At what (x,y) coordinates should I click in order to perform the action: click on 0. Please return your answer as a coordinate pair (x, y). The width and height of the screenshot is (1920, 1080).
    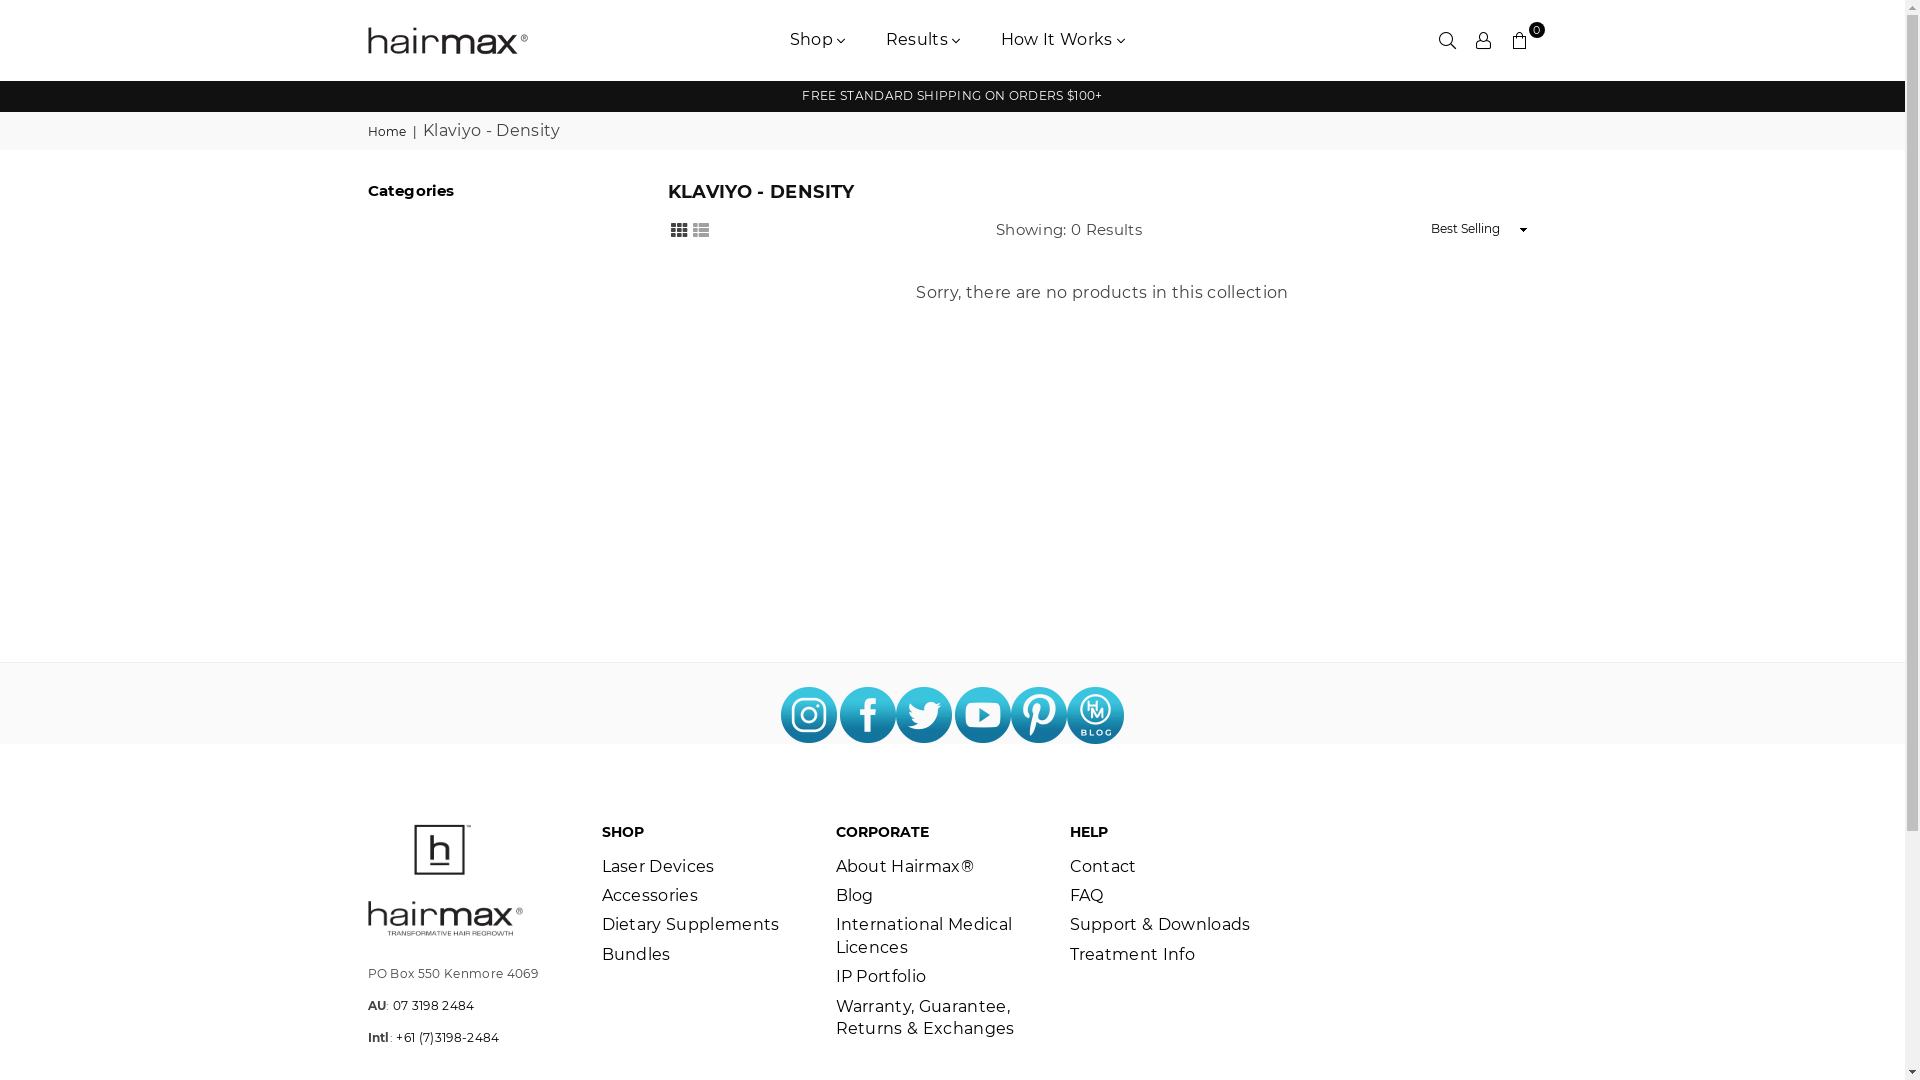
    Looking at the image, I should click on (1520, 40).